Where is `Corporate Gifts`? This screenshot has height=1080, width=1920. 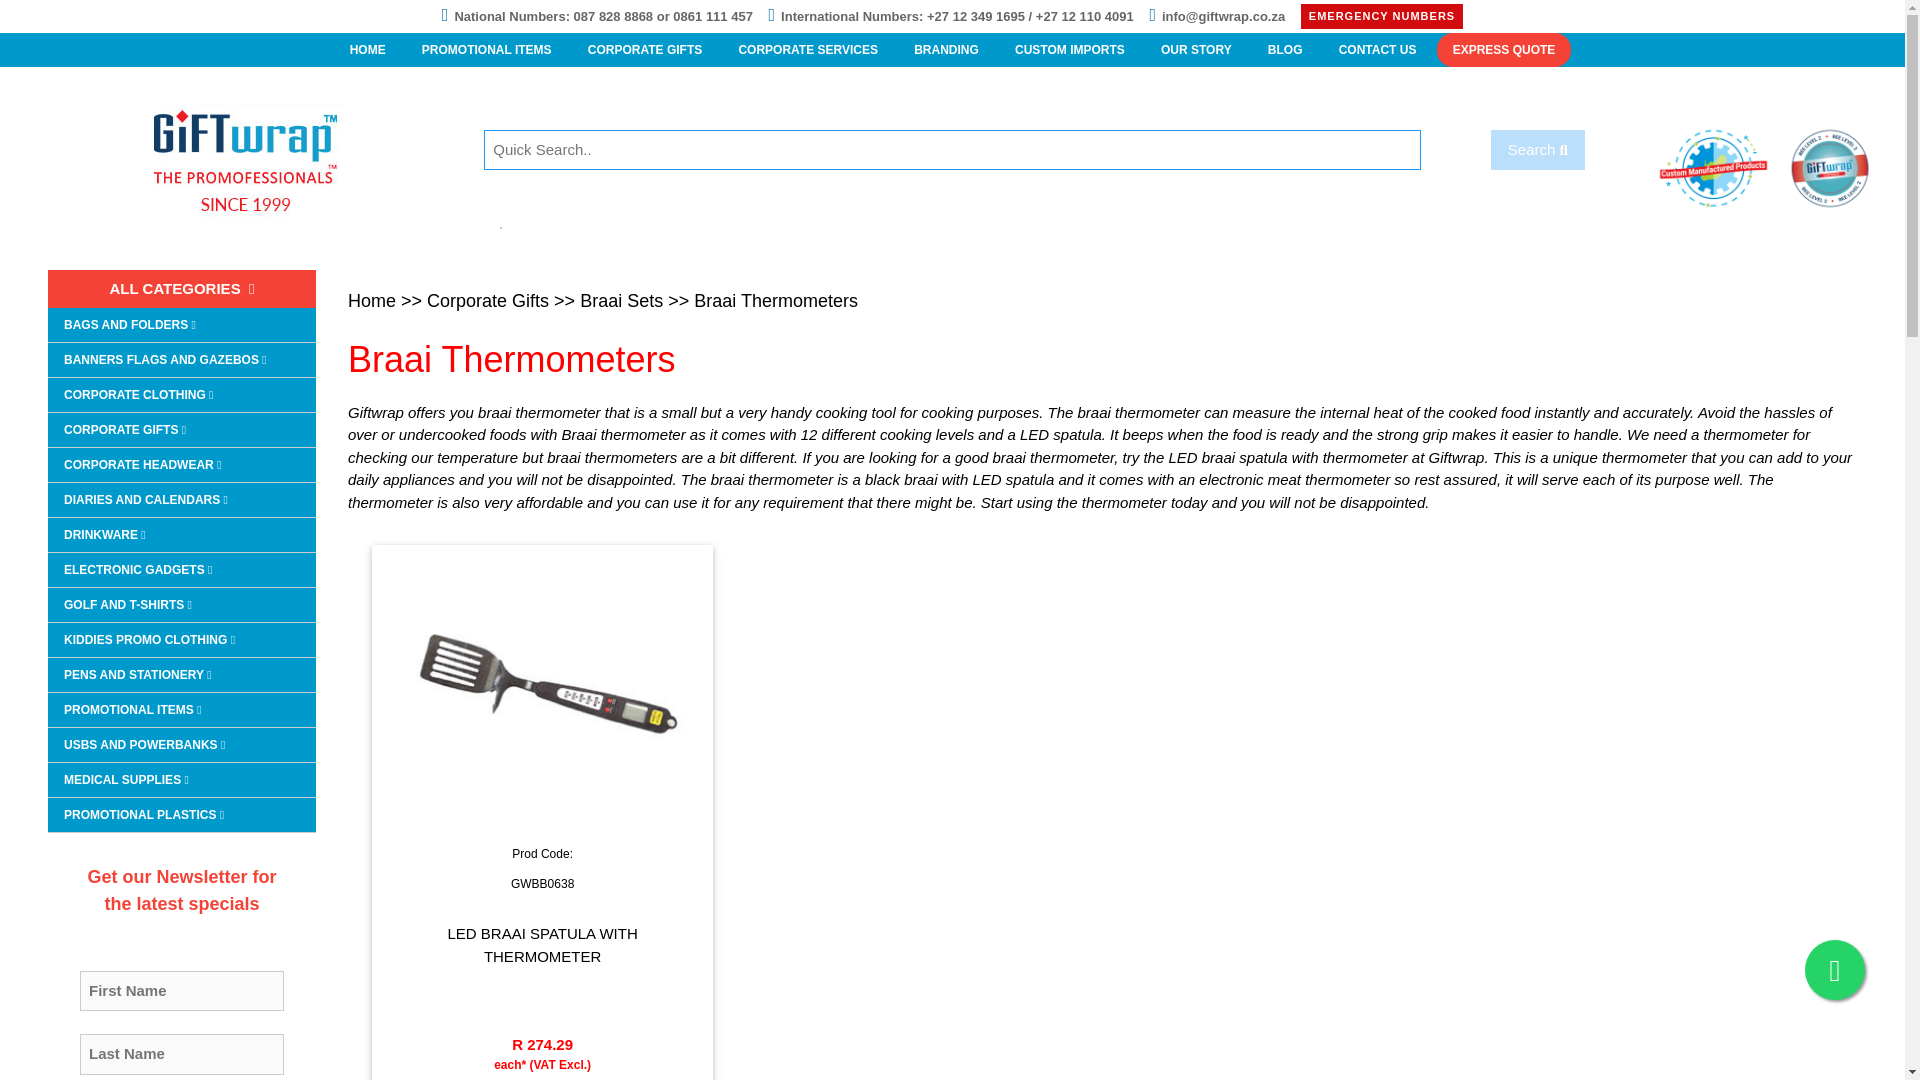
Corporate Gifts is located at coordinates (645, 50).